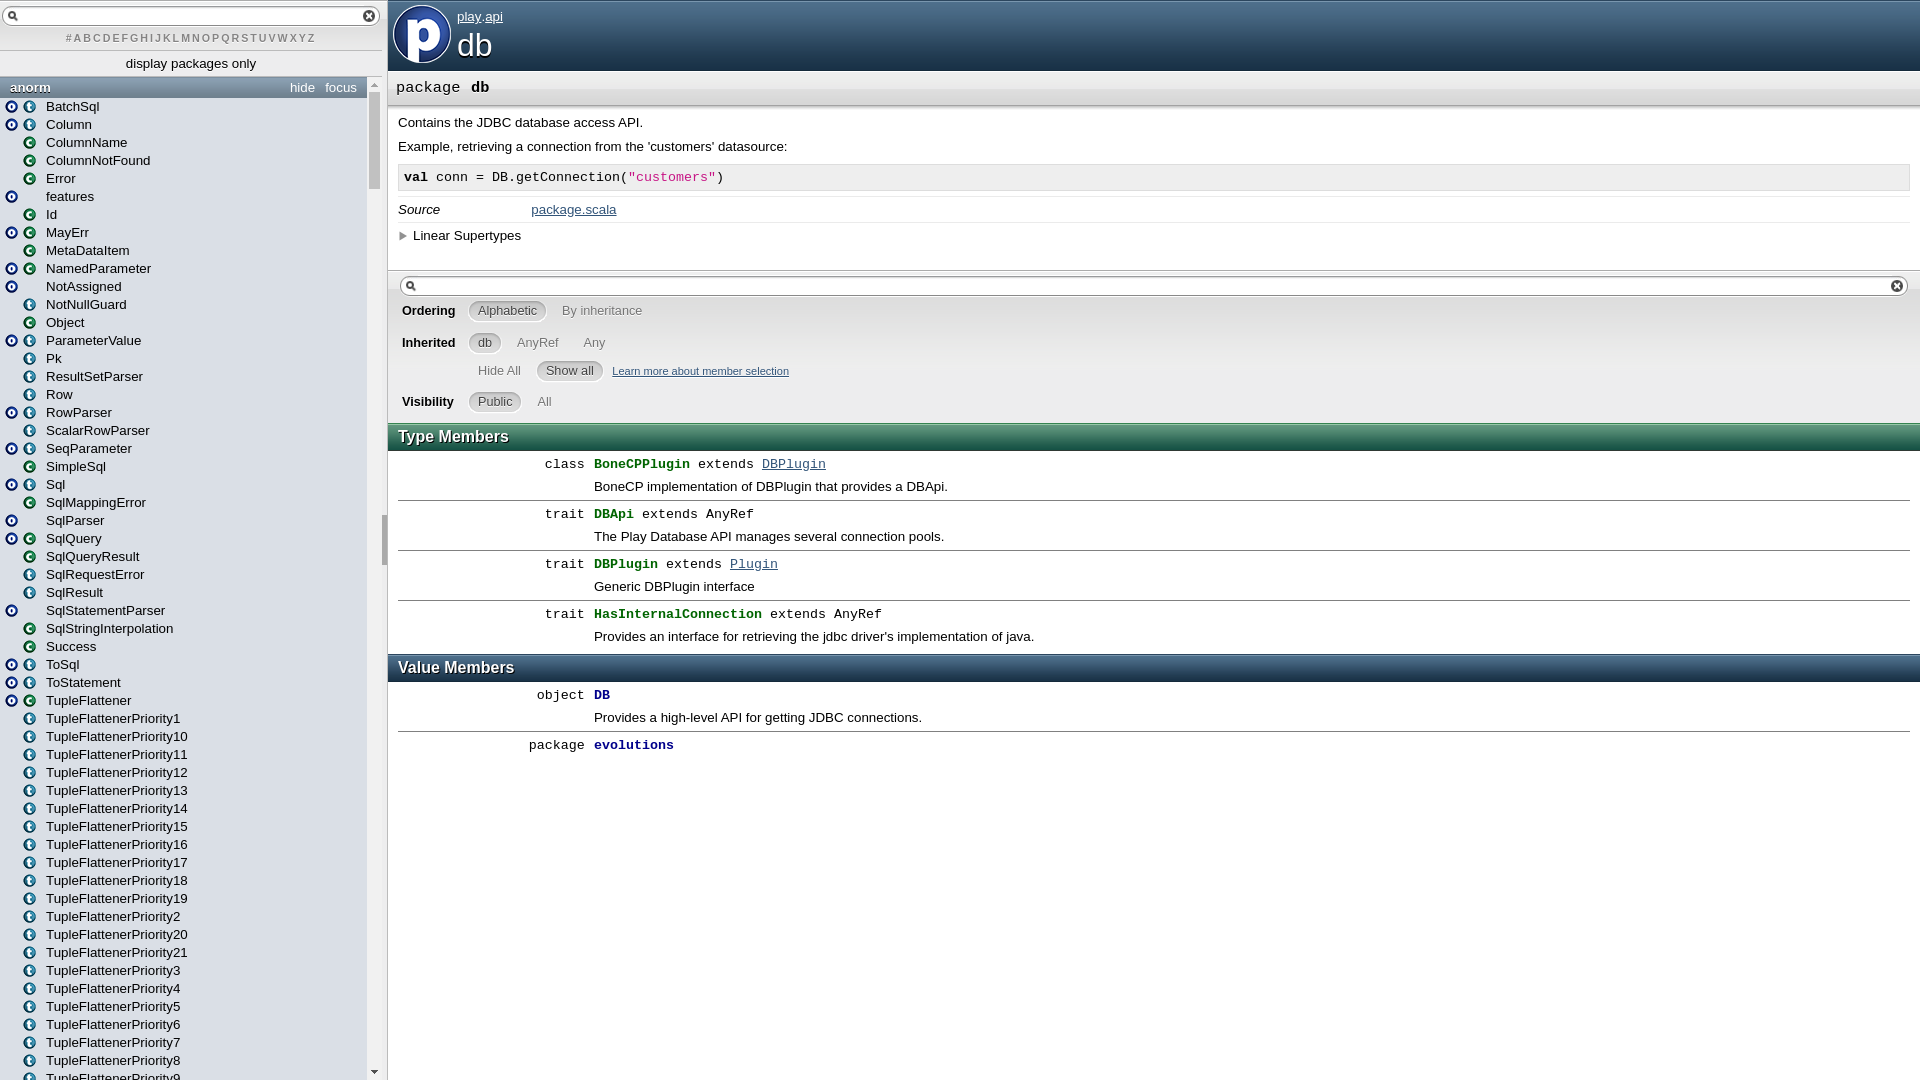 The height and width of the screenshot is (1080, 1920). What do you see at coordinates (302, 87) in the screenshot?
I see `hide` at bounding box center [302, 87].